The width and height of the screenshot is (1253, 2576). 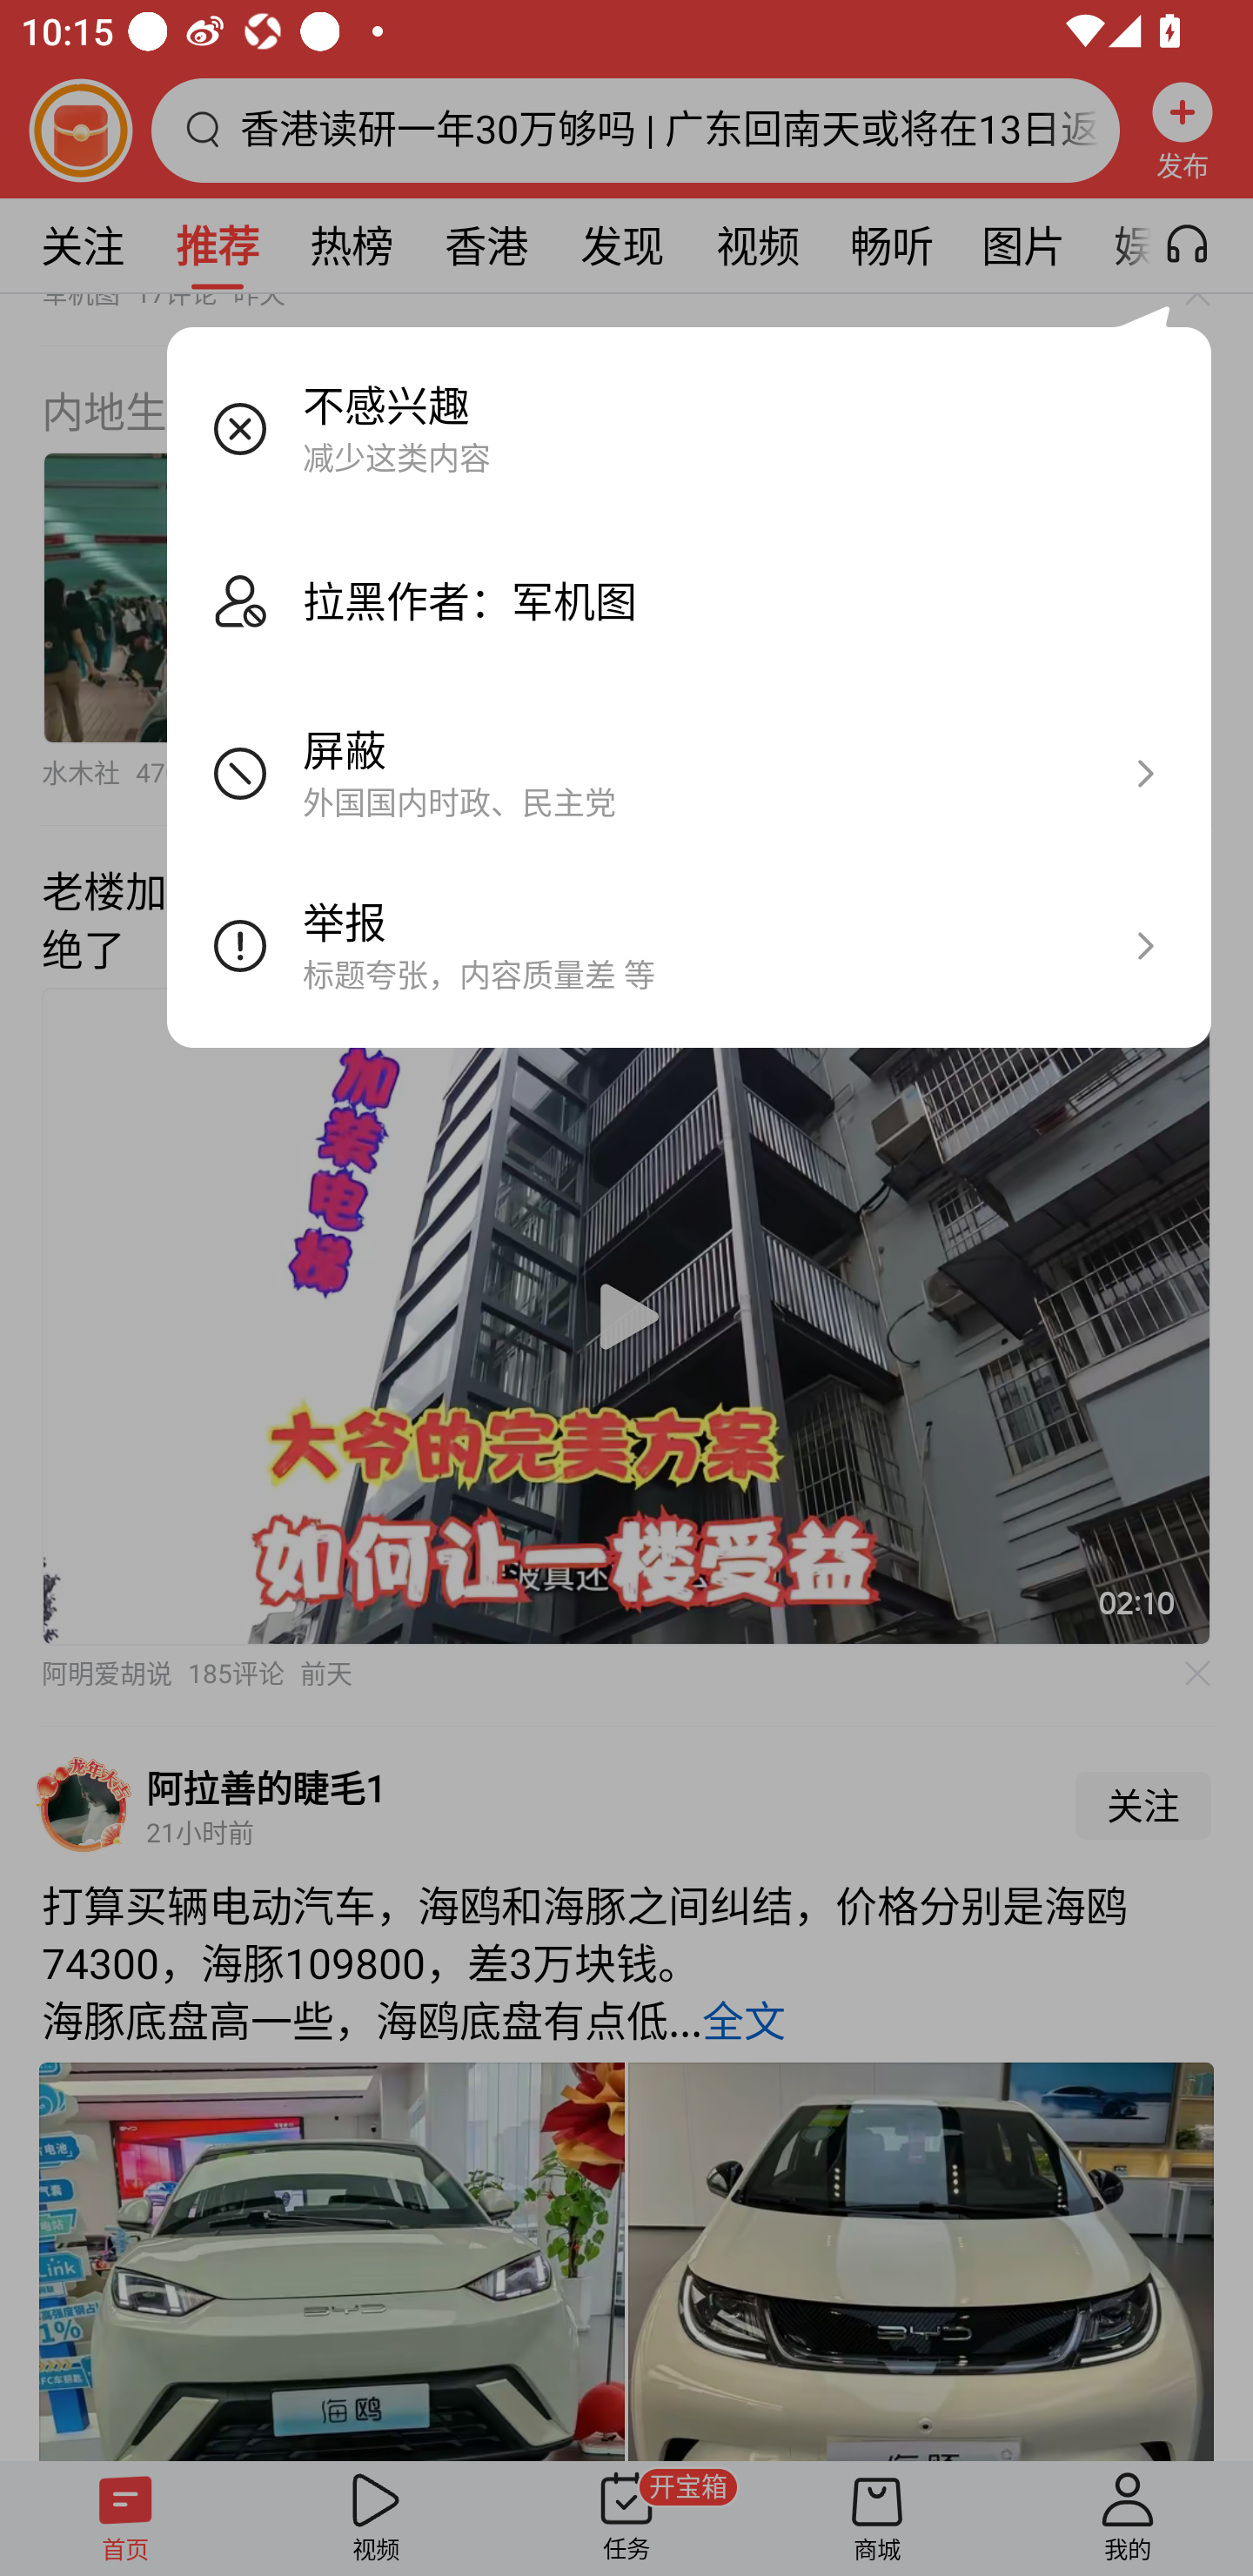 I want to click on 拉黑作者：军机图, so click(x=689, y=601).